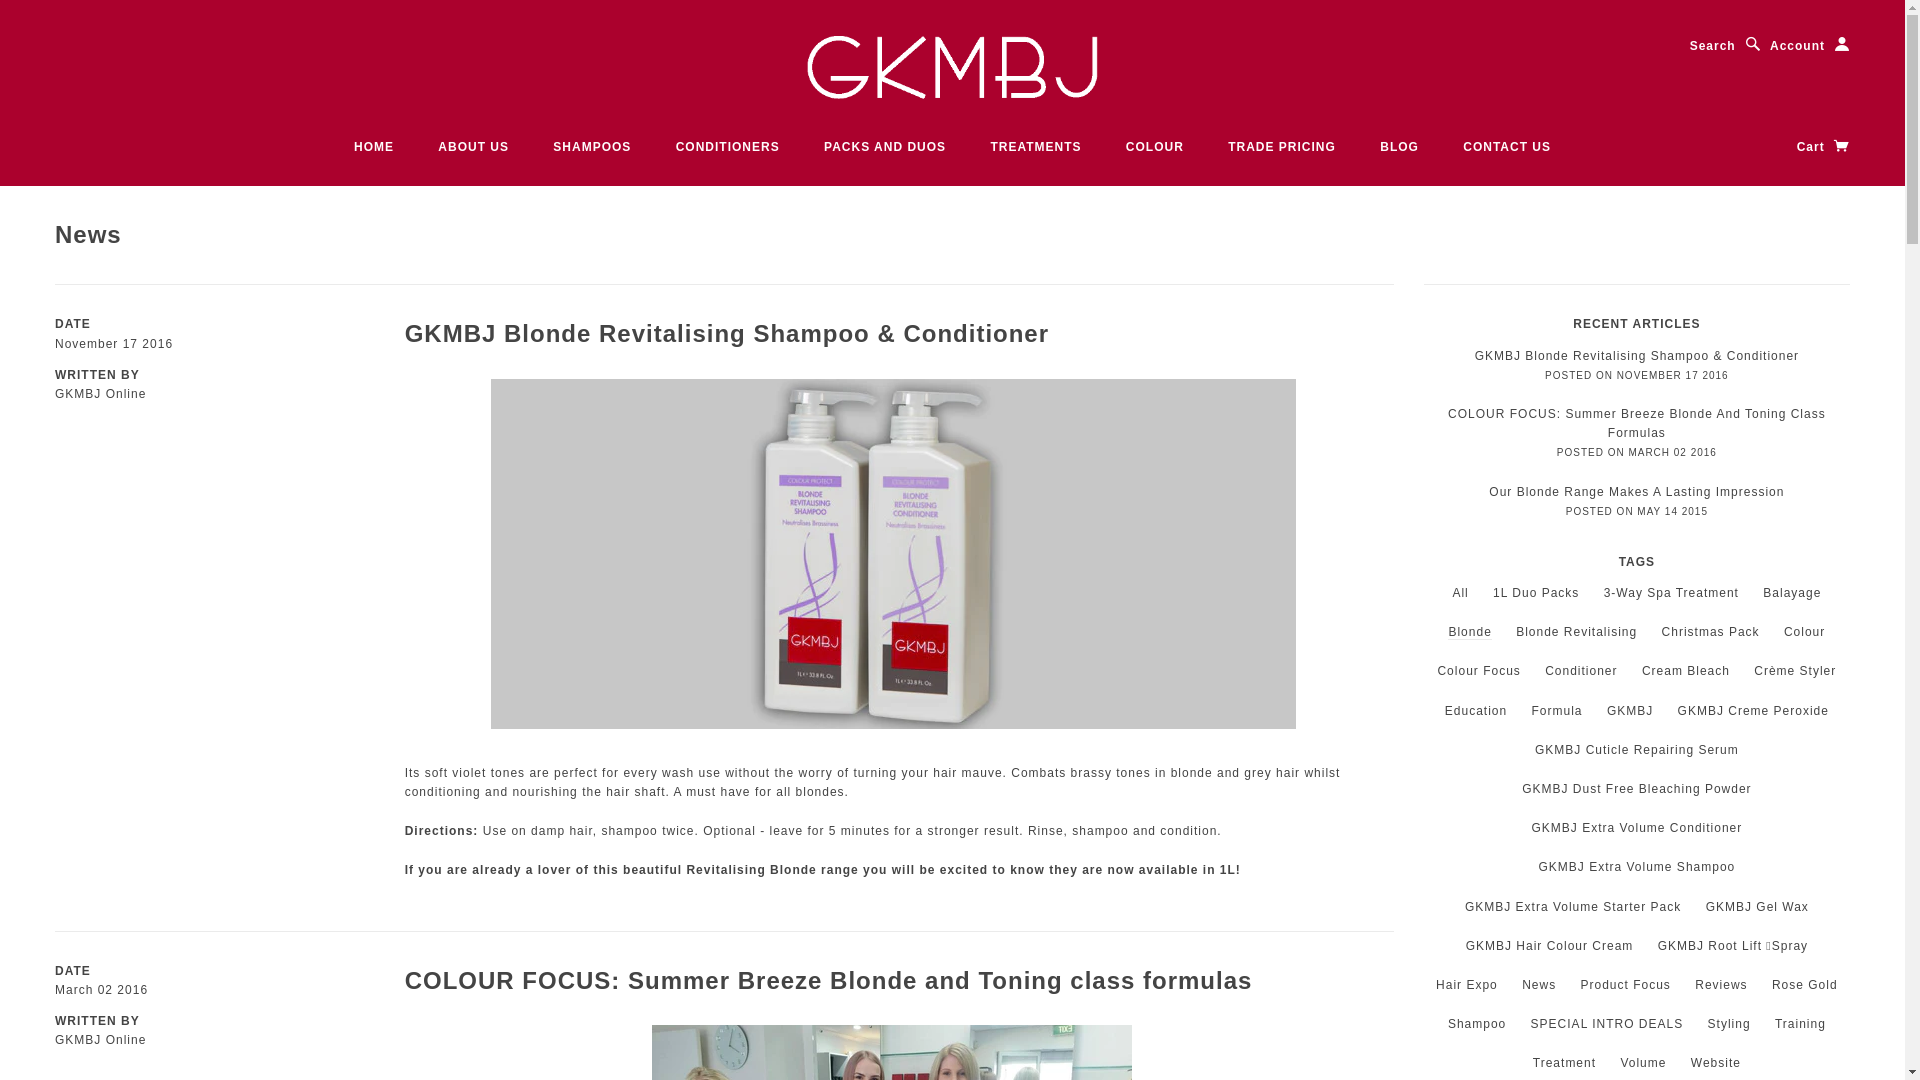 This screenshot has height=1080, width=1920. Describe the element at coordinates (1711, 632) in the screenshot. I see `Christmas Pack` at that location.